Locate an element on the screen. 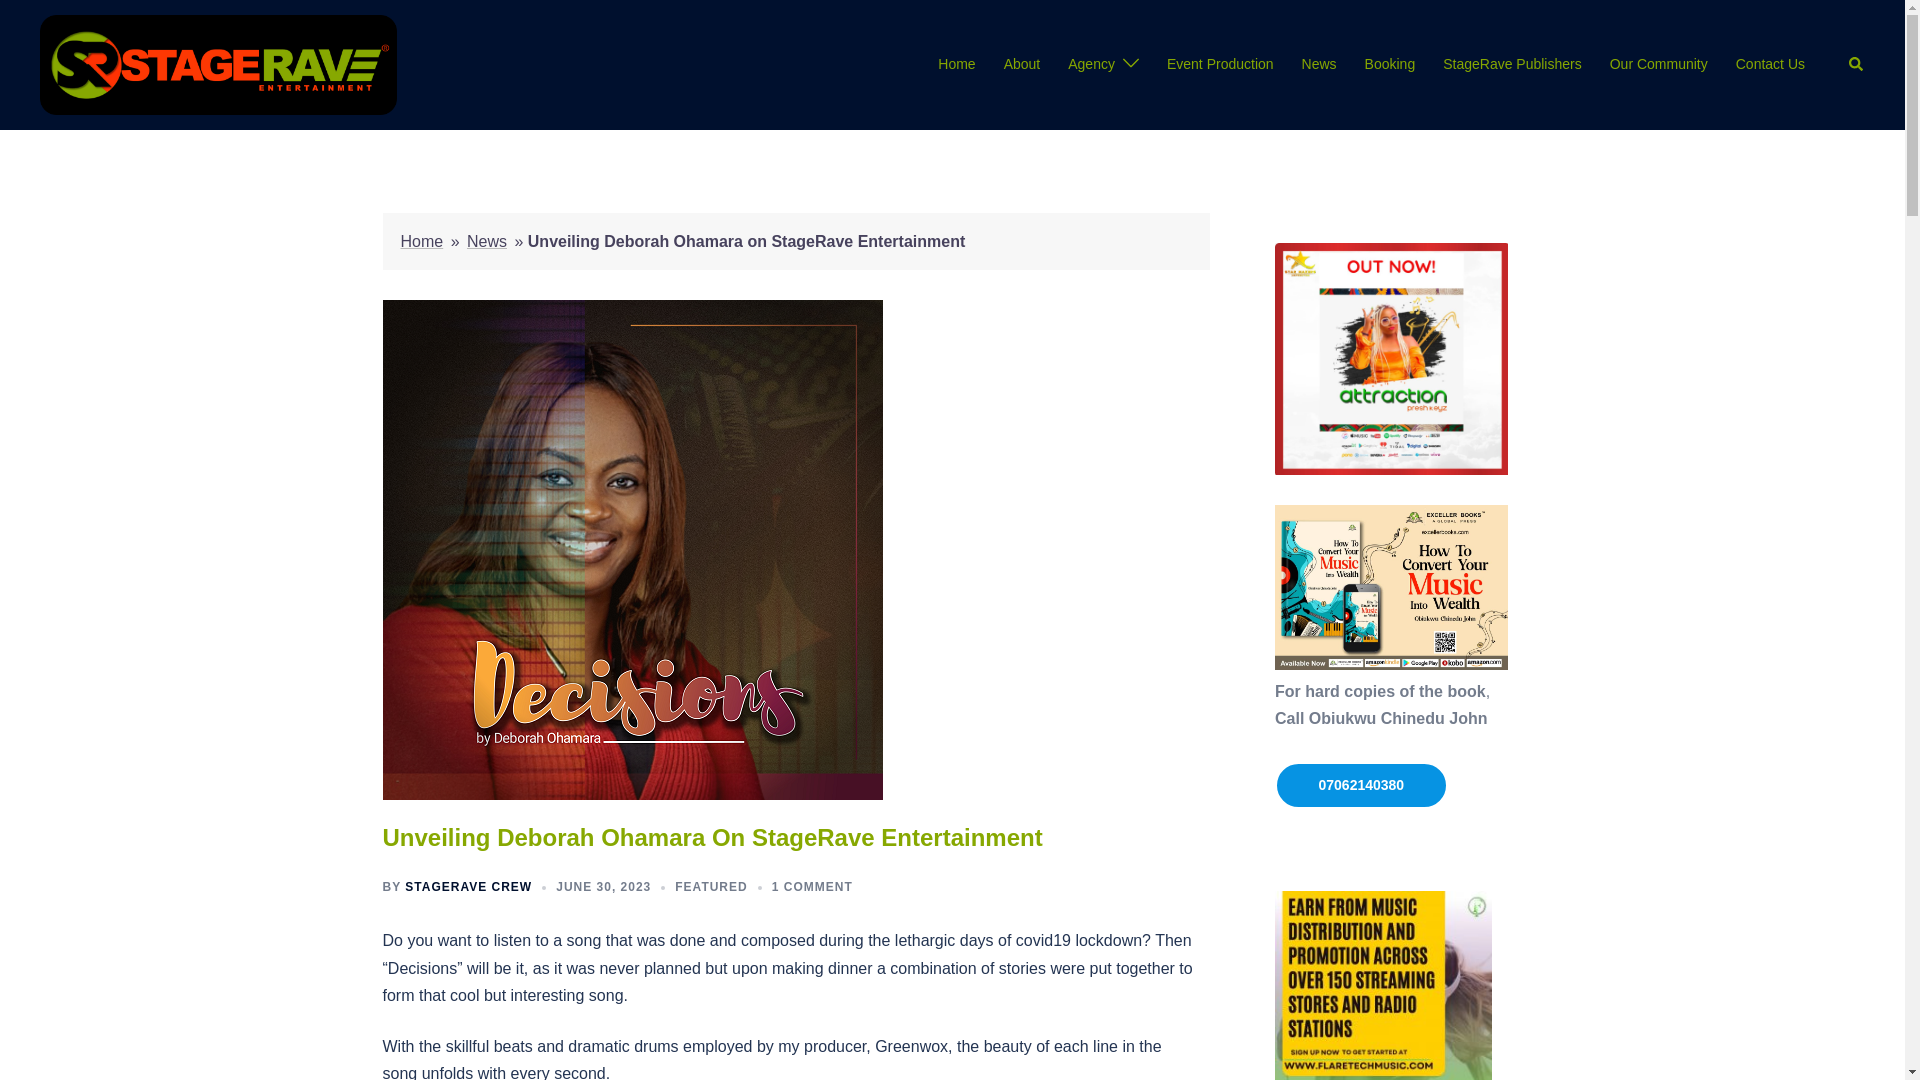 The height and width of the screenshot is (1080, 1920). Home is located at coordinates (956, 64).